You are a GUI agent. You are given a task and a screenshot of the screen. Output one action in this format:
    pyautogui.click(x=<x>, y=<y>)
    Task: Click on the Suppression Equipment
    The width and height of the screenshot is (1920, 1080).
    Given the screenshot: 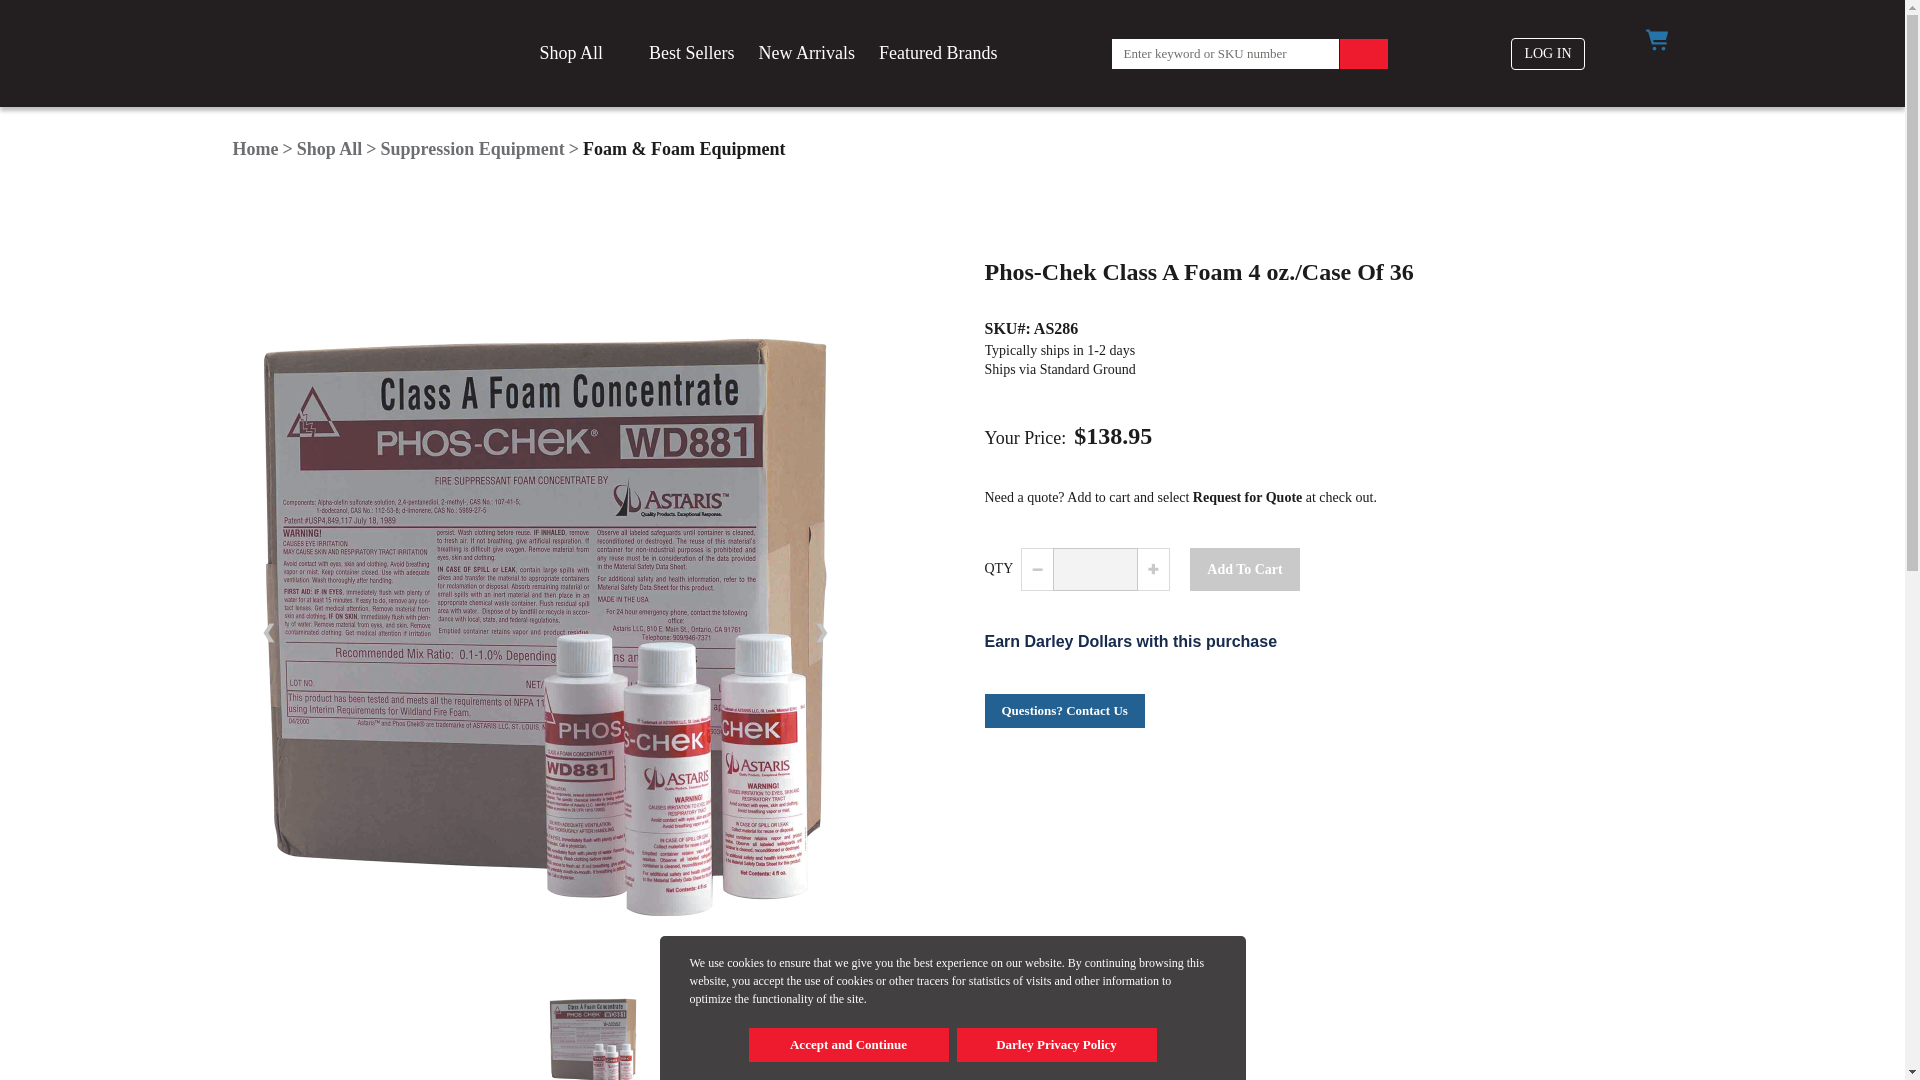 What is the action you would take?
    pyautogui.click(x=472, y=148)
    